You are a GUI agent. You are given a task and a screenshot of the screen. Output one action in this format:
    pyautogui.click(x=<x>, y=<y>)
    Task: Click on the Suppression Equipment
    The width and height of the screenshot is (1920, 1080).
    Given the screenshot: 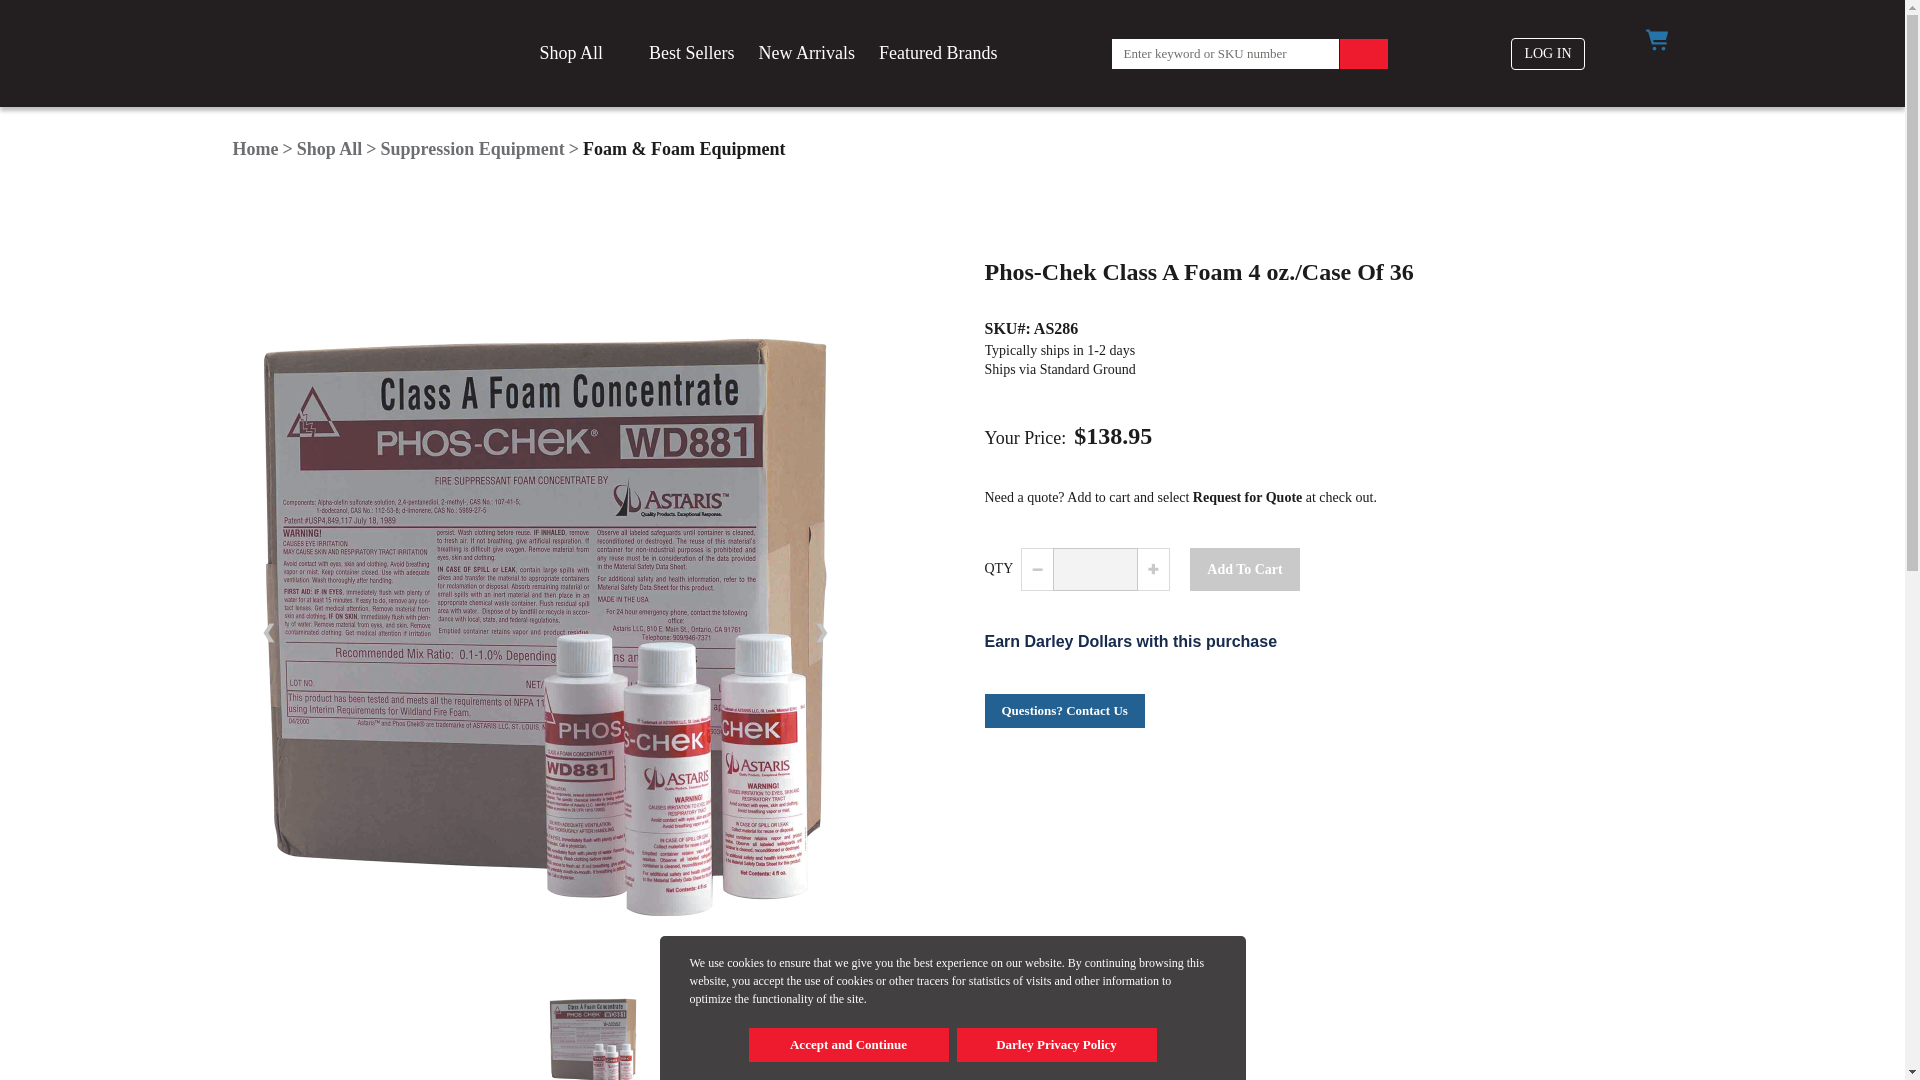 What is the action you would take?
    pyautogui.click(x=472, y=148)
    